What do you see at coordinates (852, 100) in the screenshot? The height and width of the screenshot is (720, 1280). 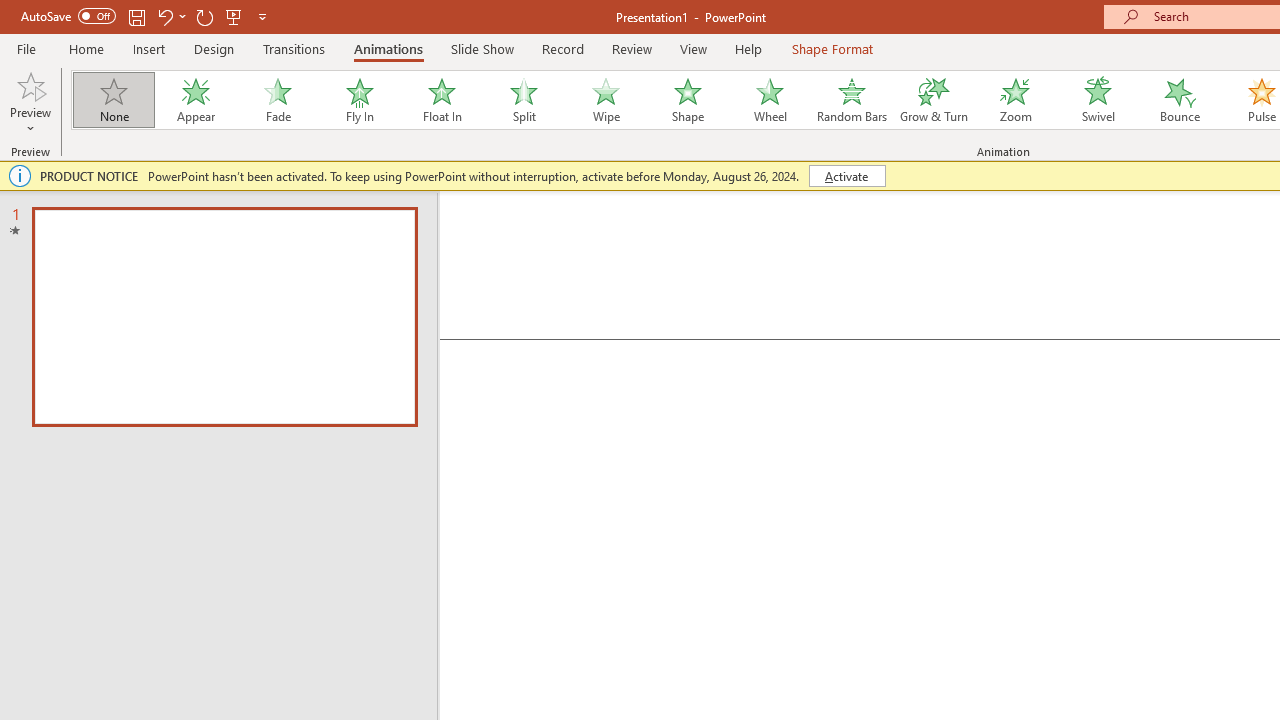 I see `Random Bars` at bounding box center [852, 100].